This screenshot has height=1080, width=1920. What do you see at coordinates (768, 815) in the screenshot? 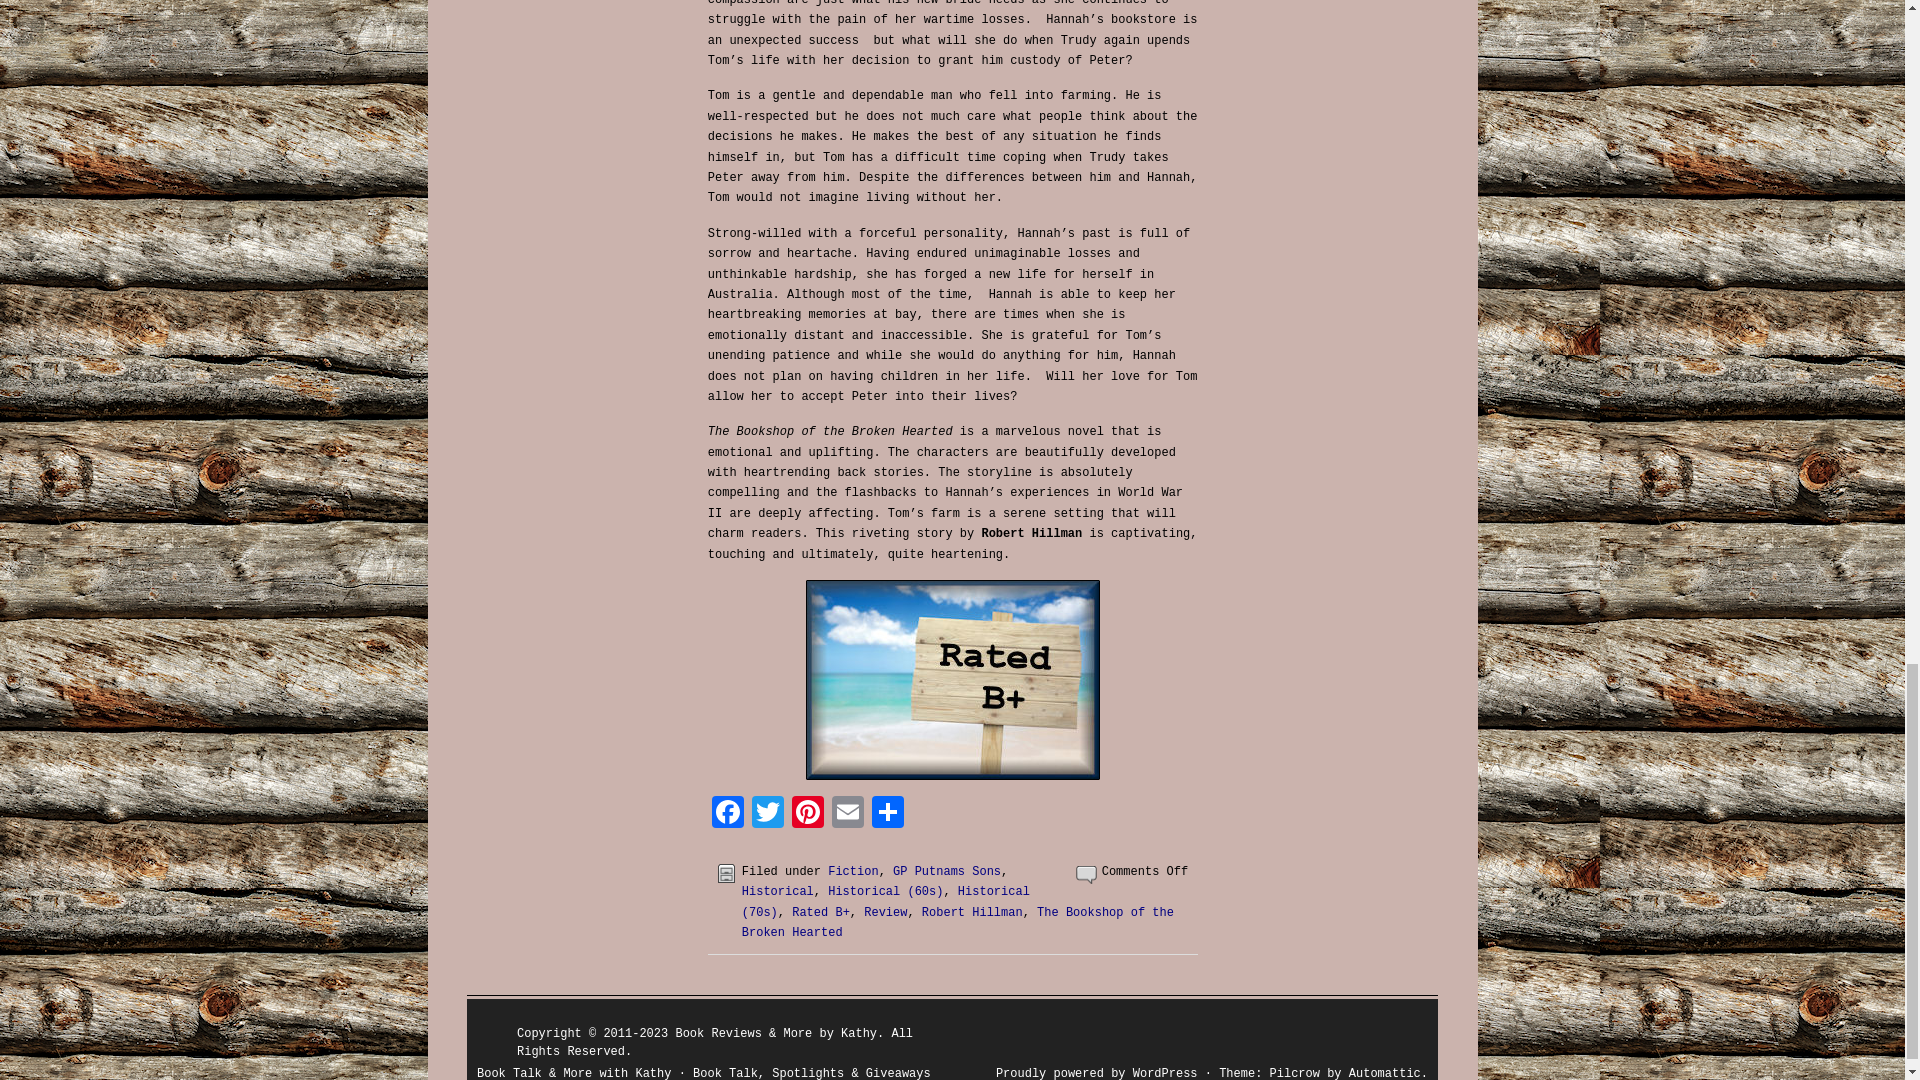
I see `Twitter` at bounding box center [768, 815].